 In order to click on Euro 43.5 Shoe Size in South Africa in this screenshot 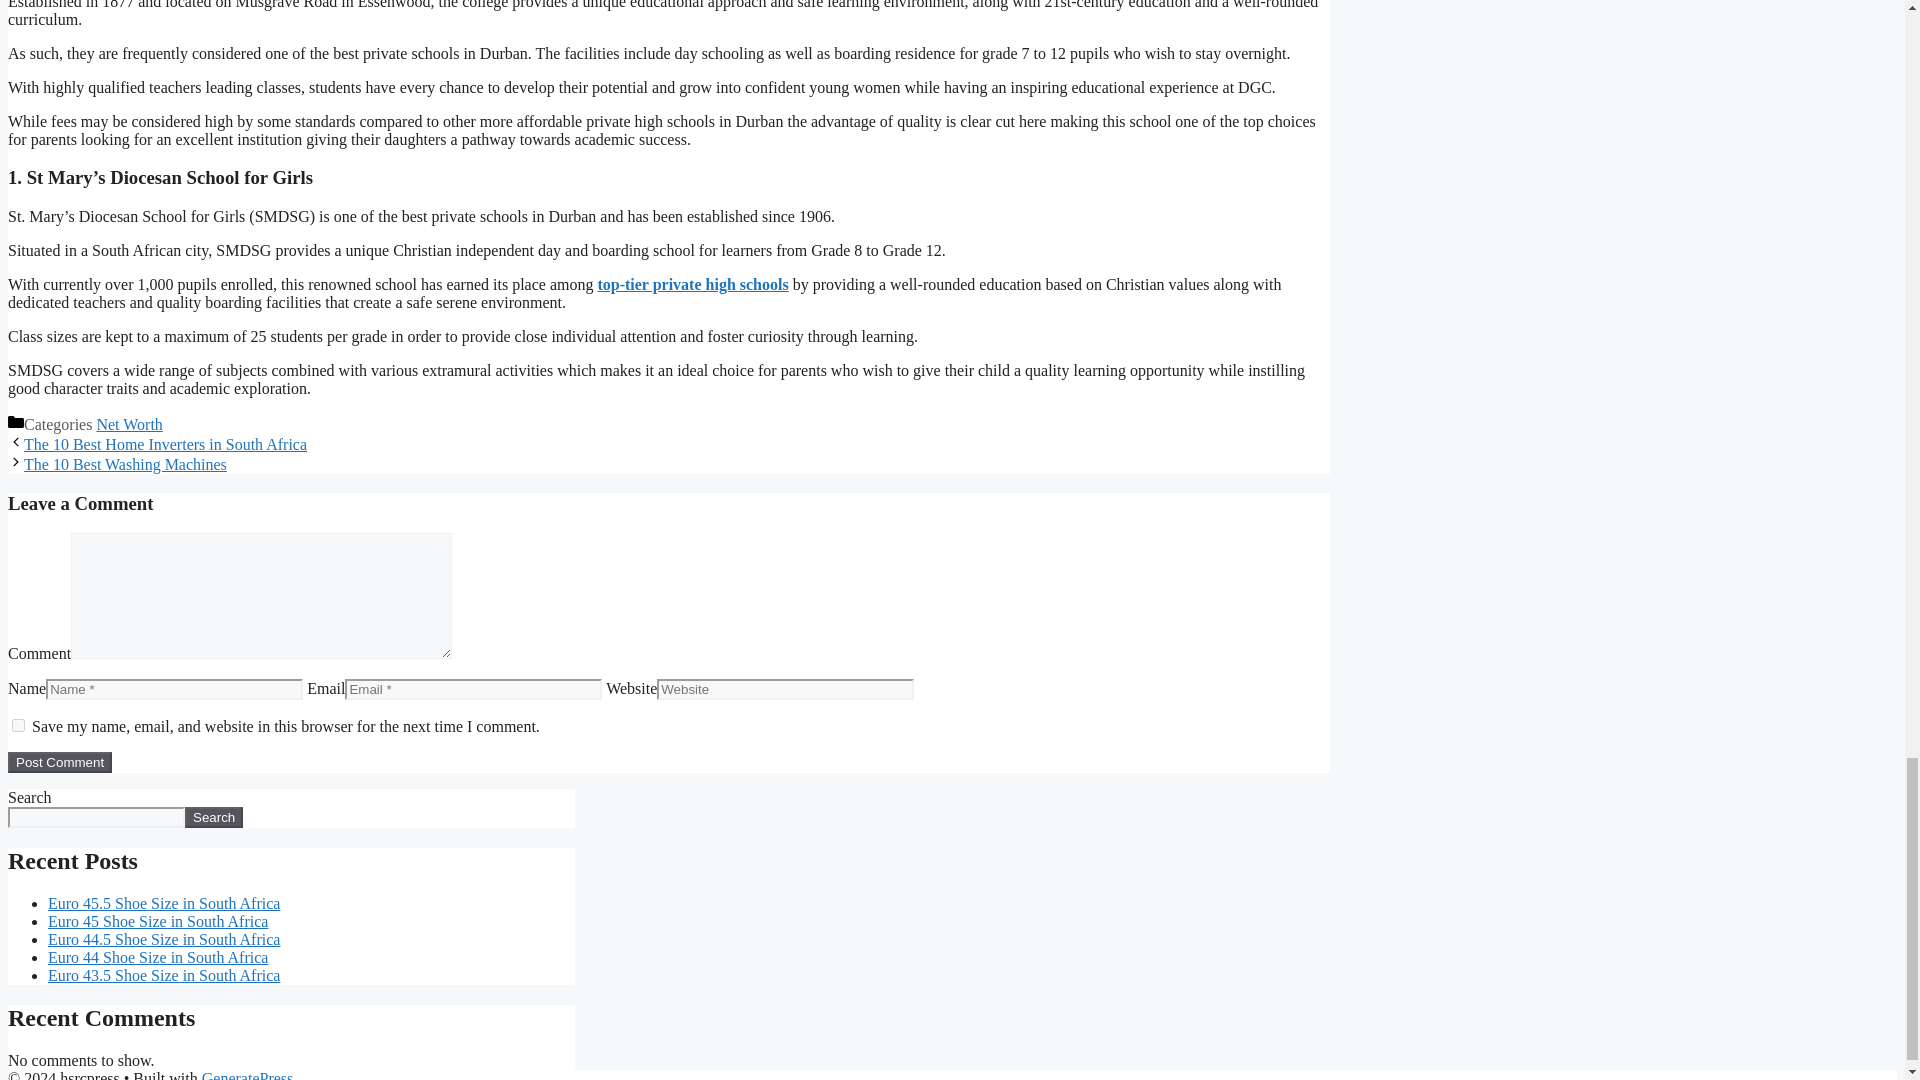, I will do `click(164, 974)`.